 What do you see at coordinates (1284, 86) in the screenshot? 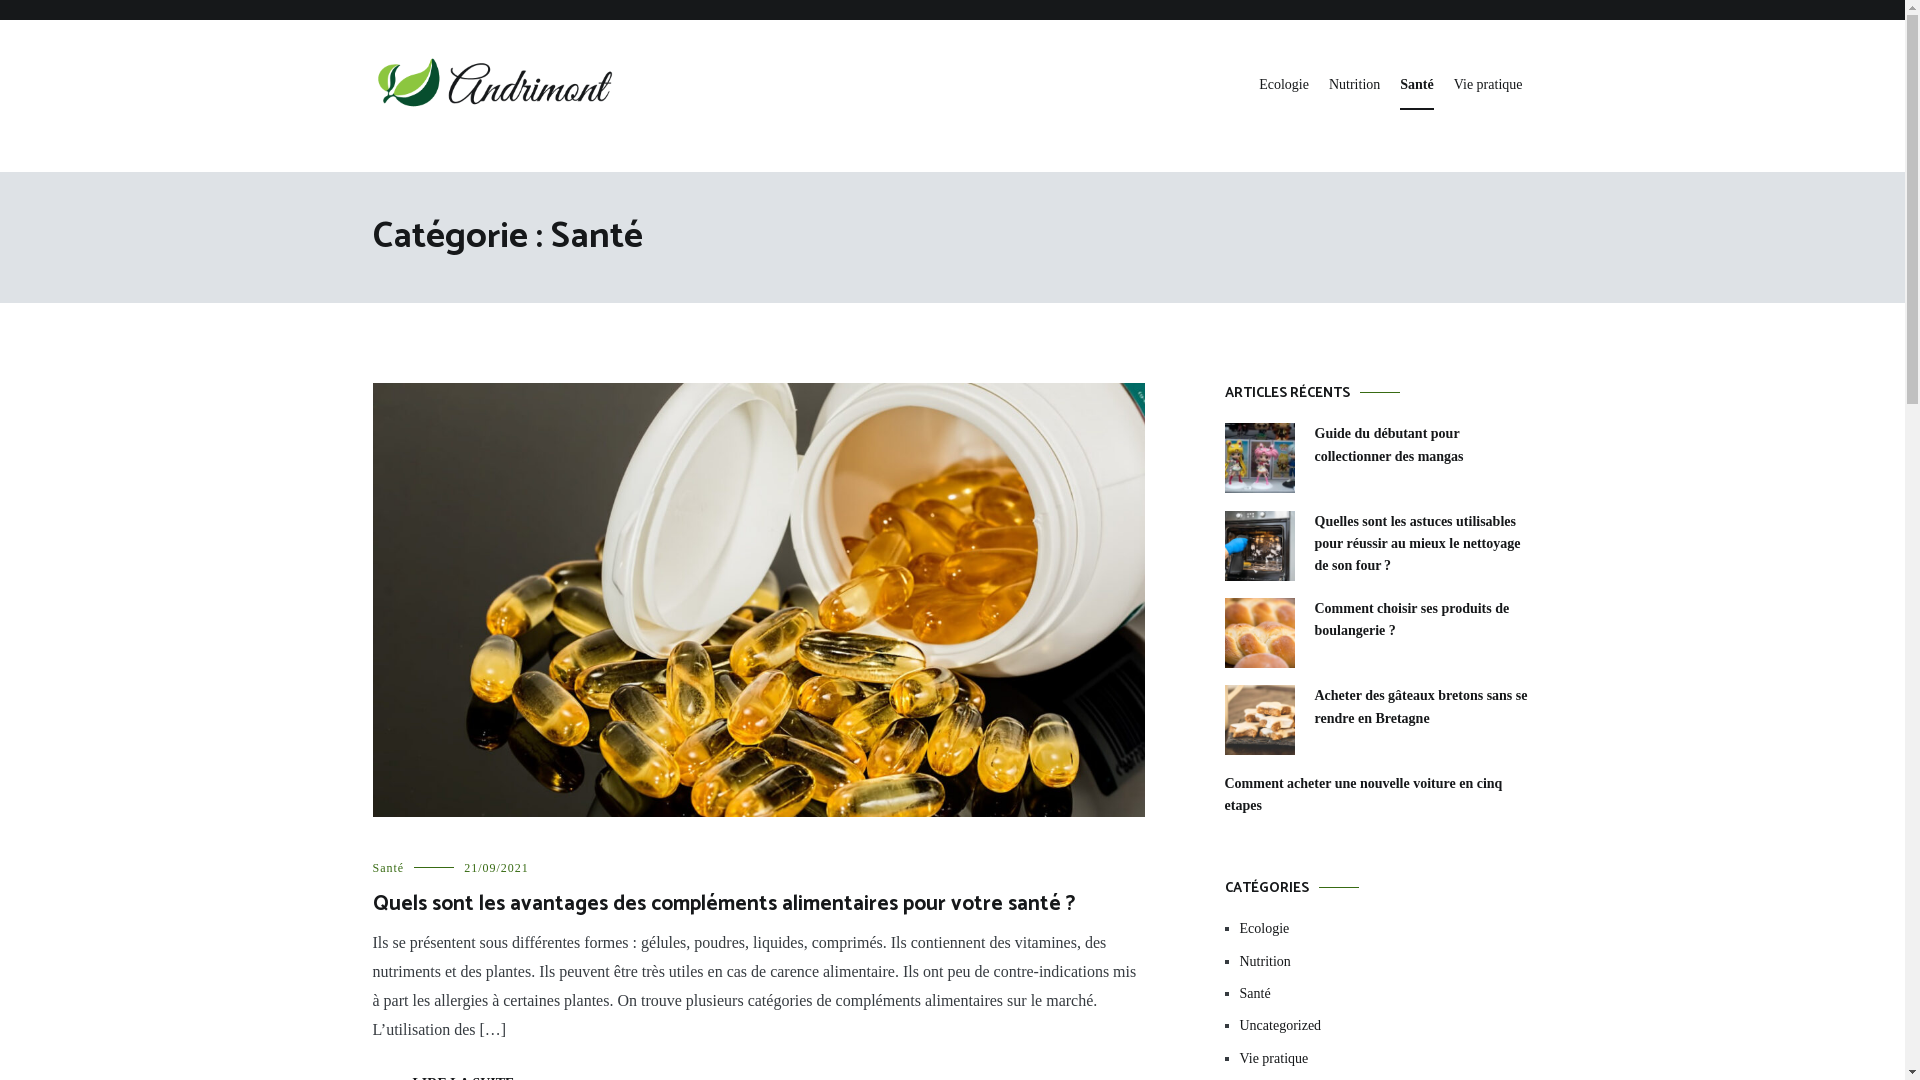
I see `Ecologie` at bounding box center [1284, 86].